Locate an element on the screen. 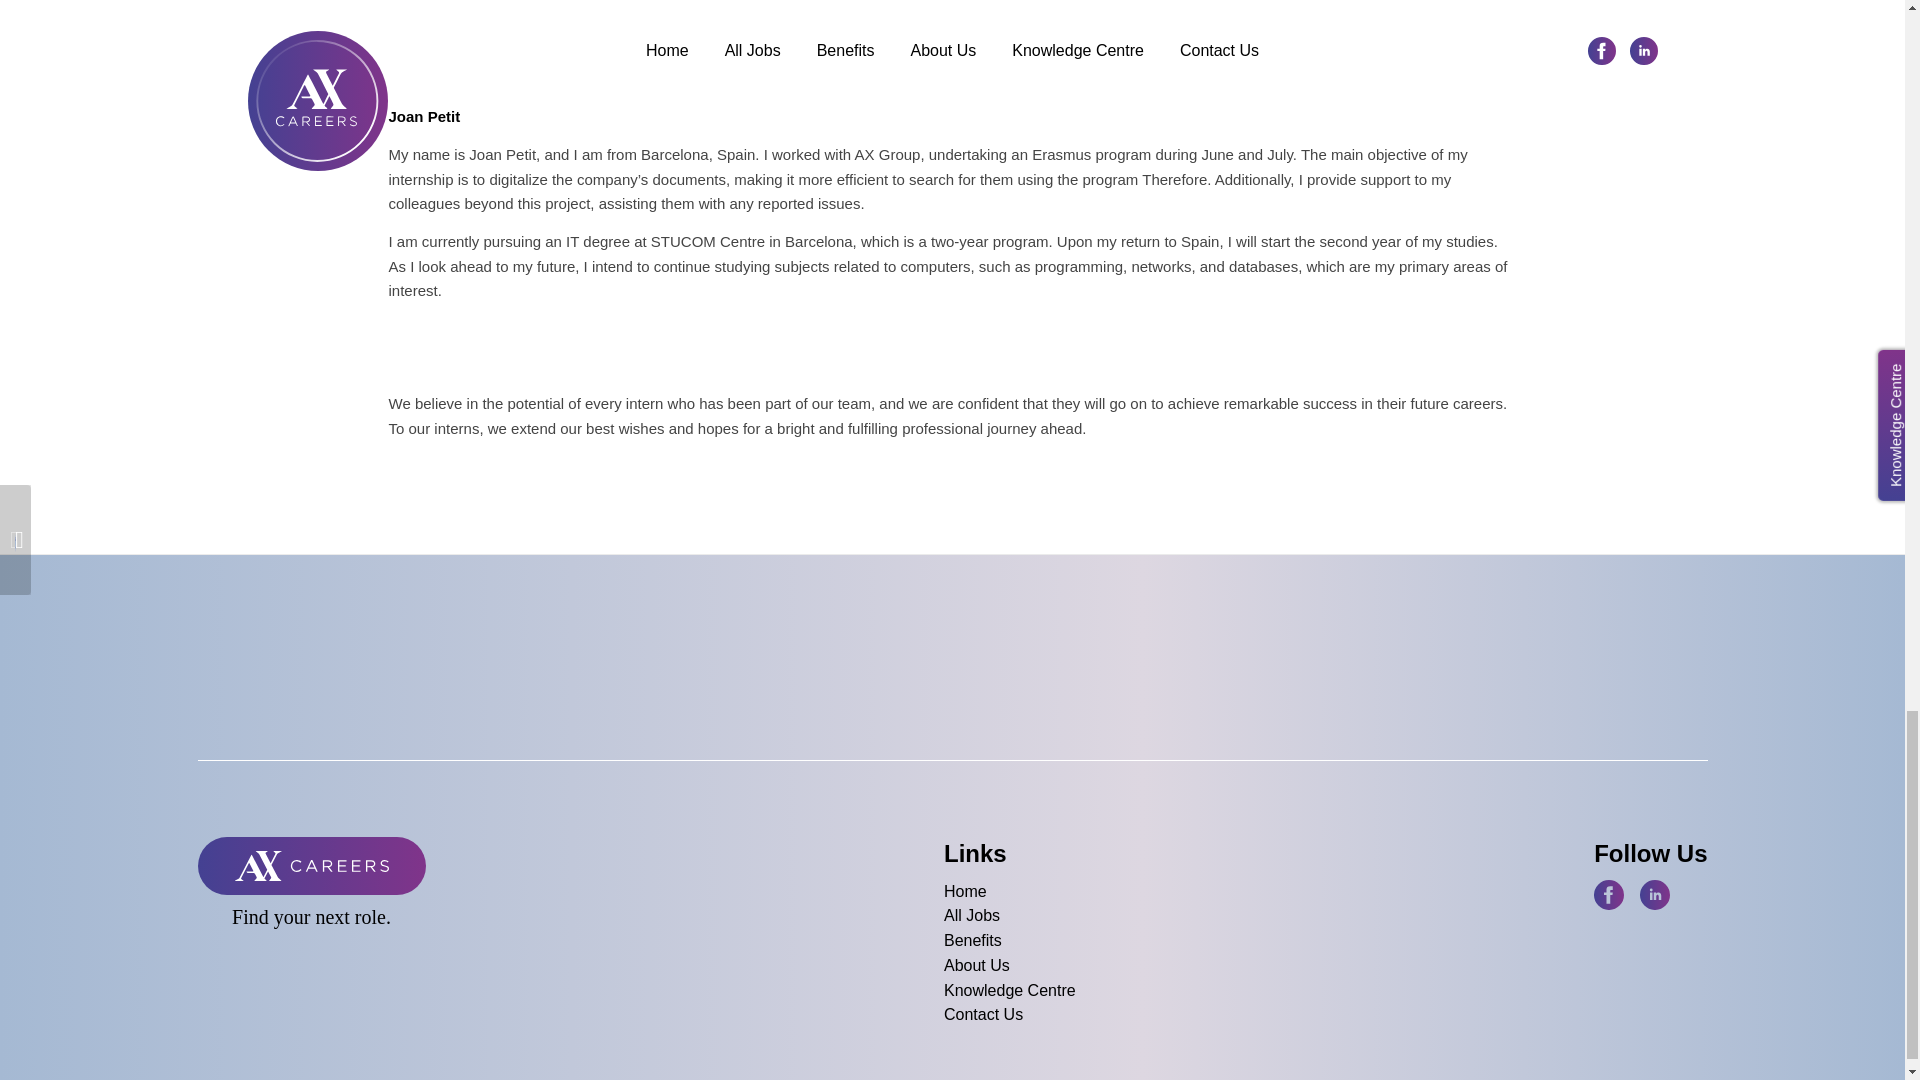 The width and height of the screenshot is (1920, 1080). Home is located at coordinates (1010, 892).